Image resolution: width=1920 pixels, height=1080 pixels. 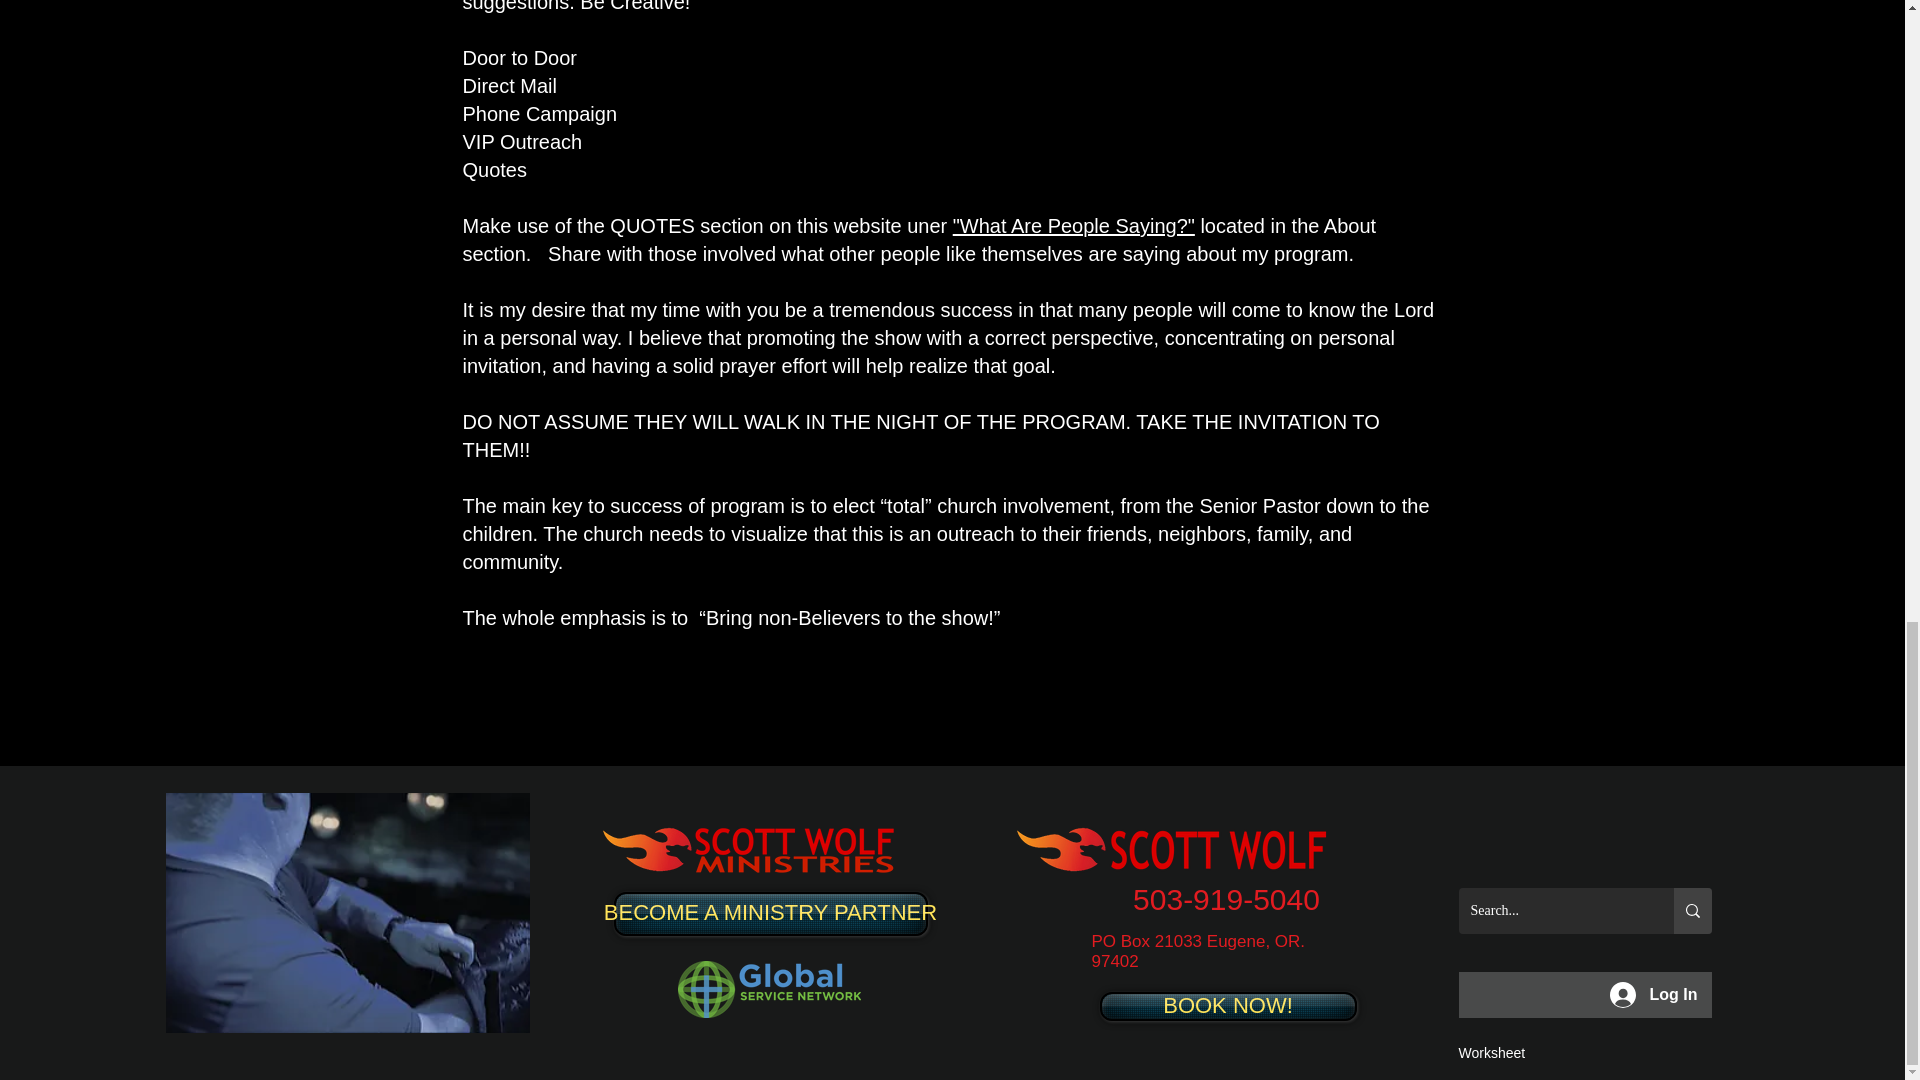 I want to click on BOOK NOW!, so click(x=1228, y=1006).